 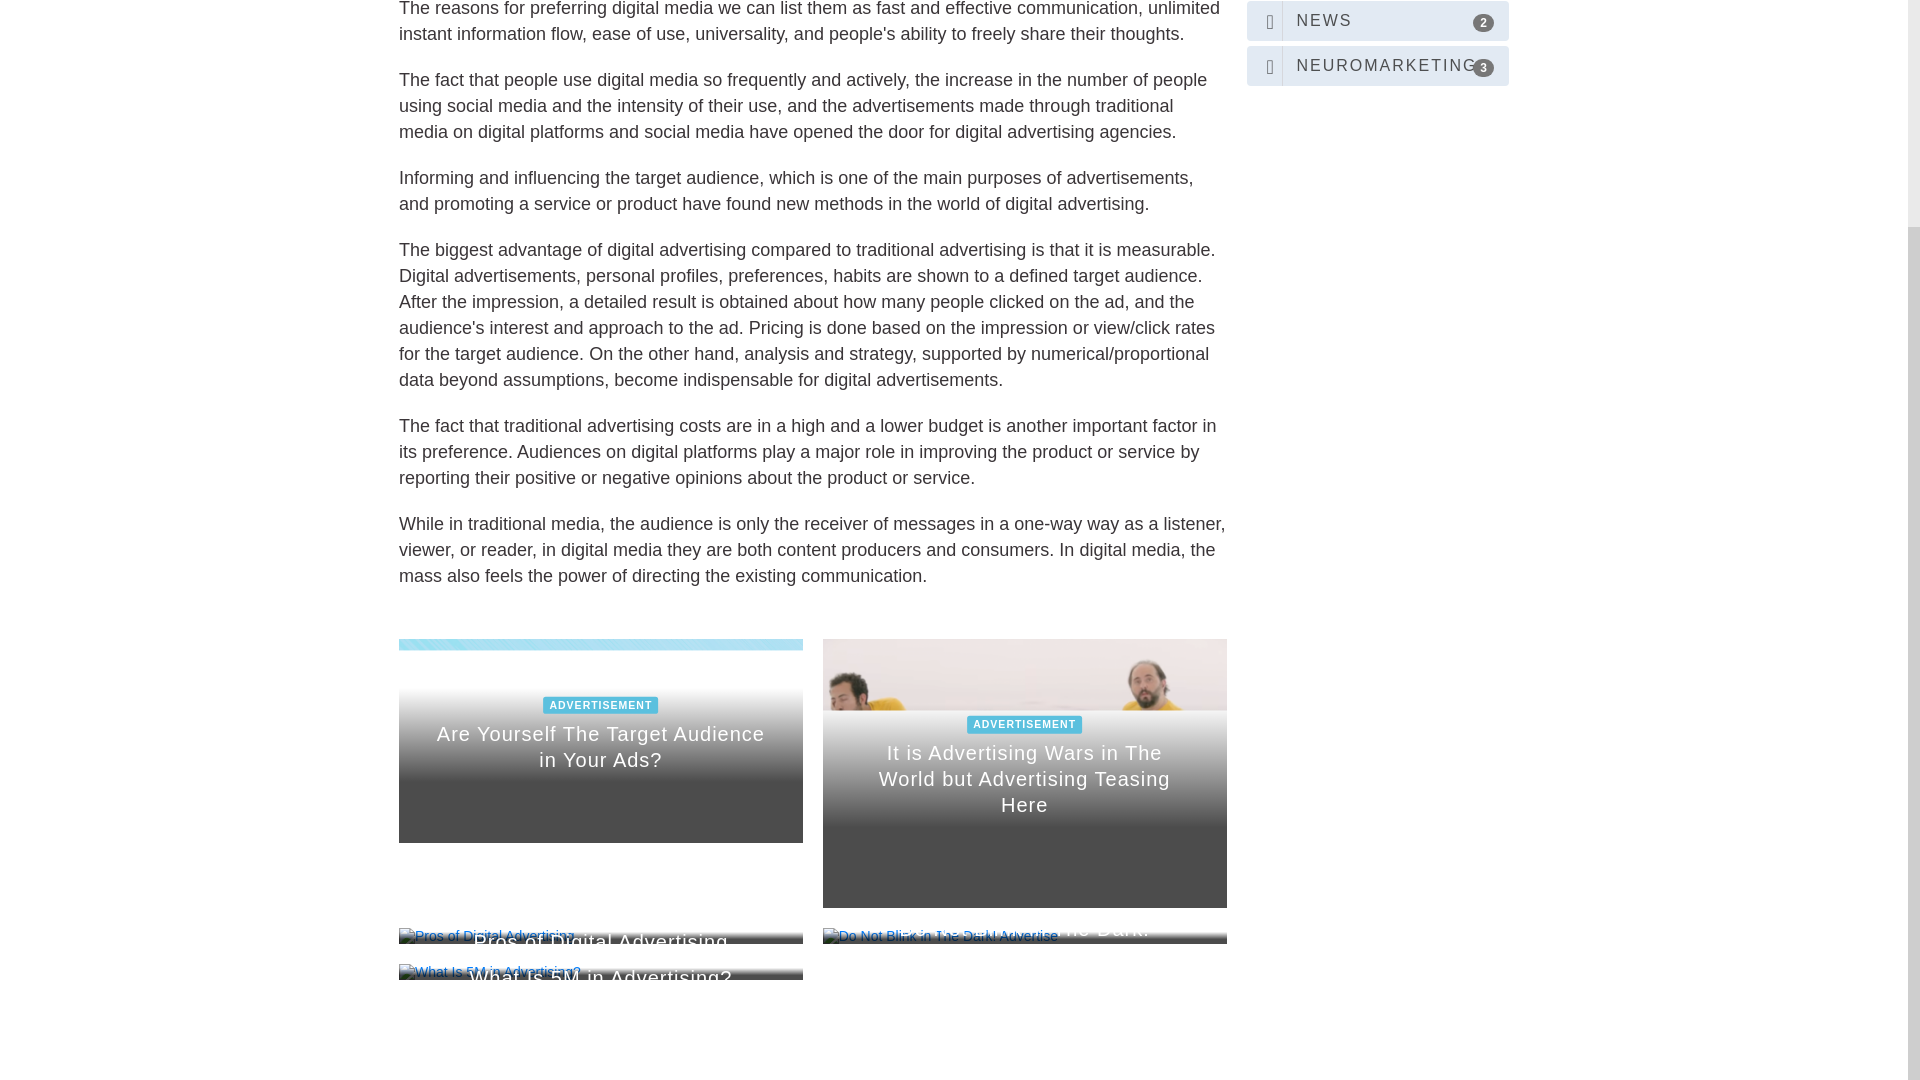 I want to click on NEUROMARKETING, so click(x=1378, y=66).